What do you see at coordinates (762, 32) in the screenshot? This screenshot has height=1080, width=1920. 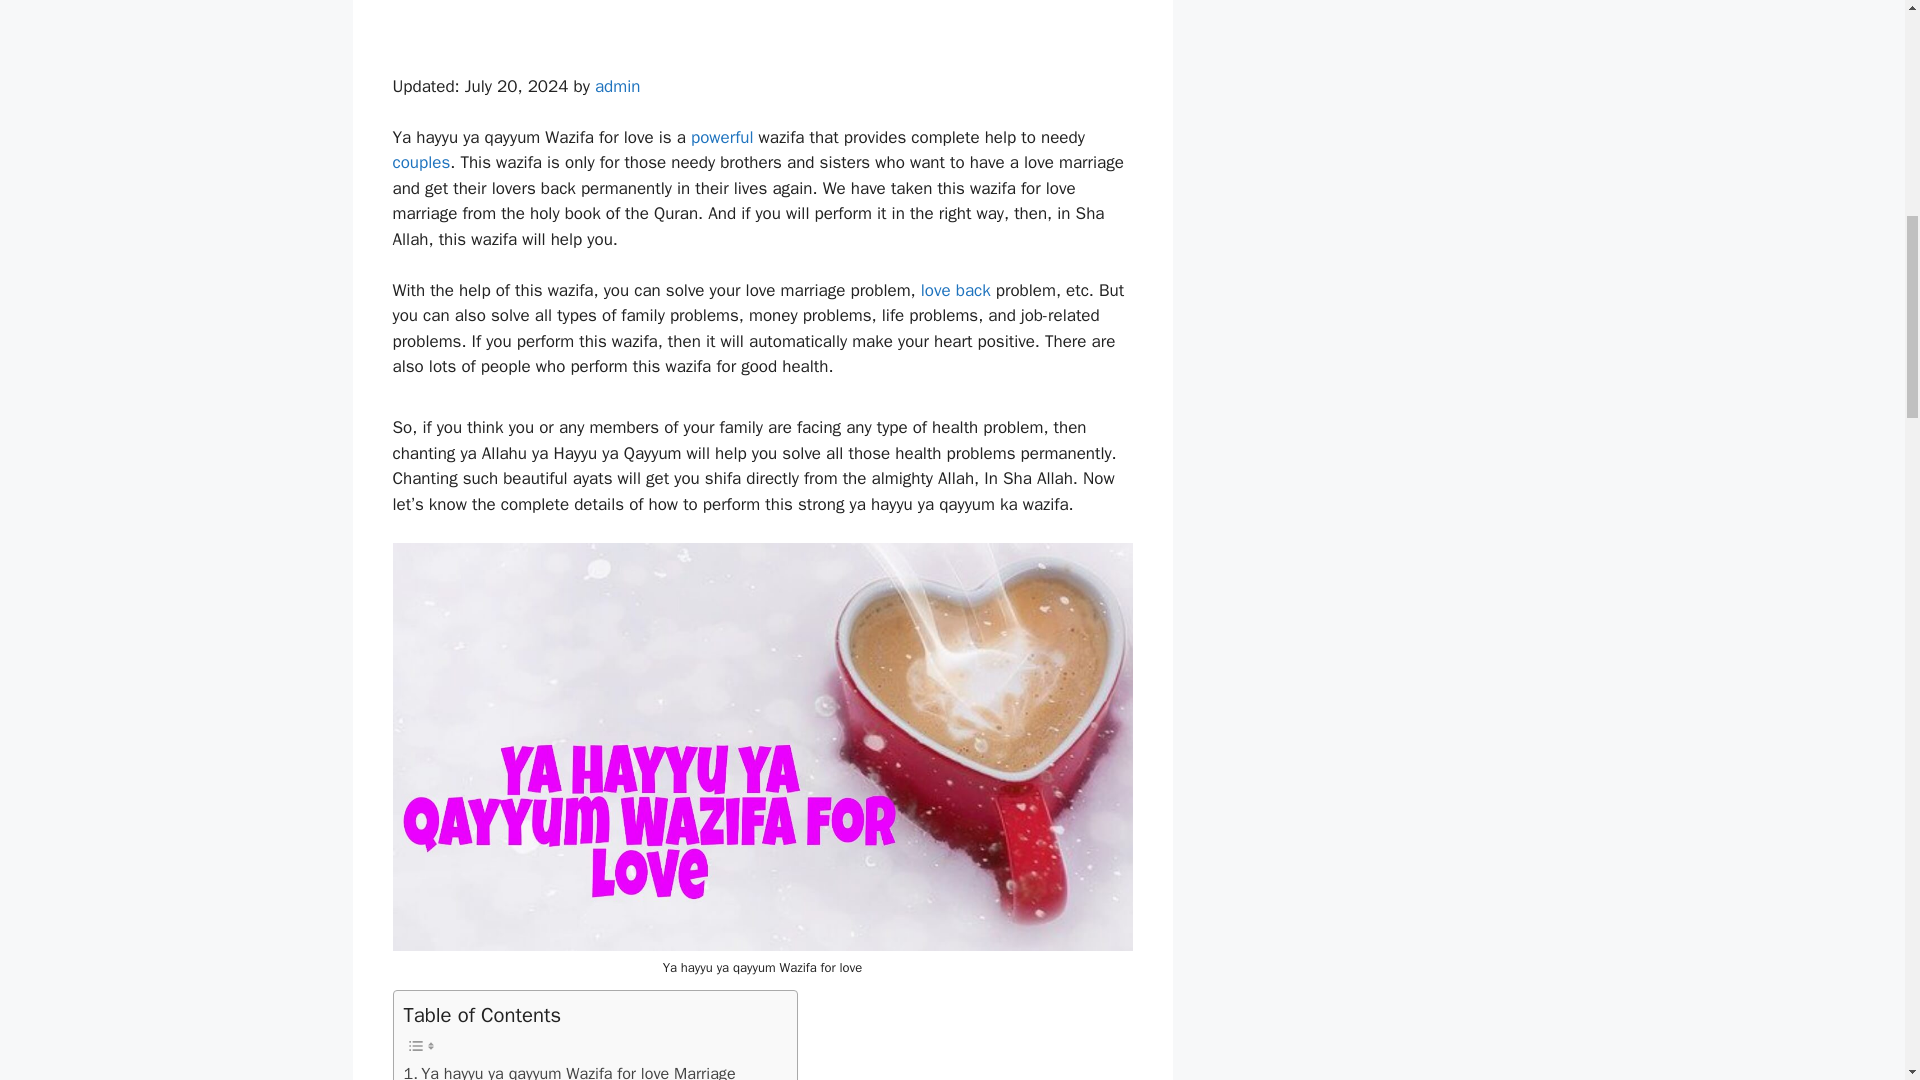 I see `Advertisement` at bounding box center [762, 32].